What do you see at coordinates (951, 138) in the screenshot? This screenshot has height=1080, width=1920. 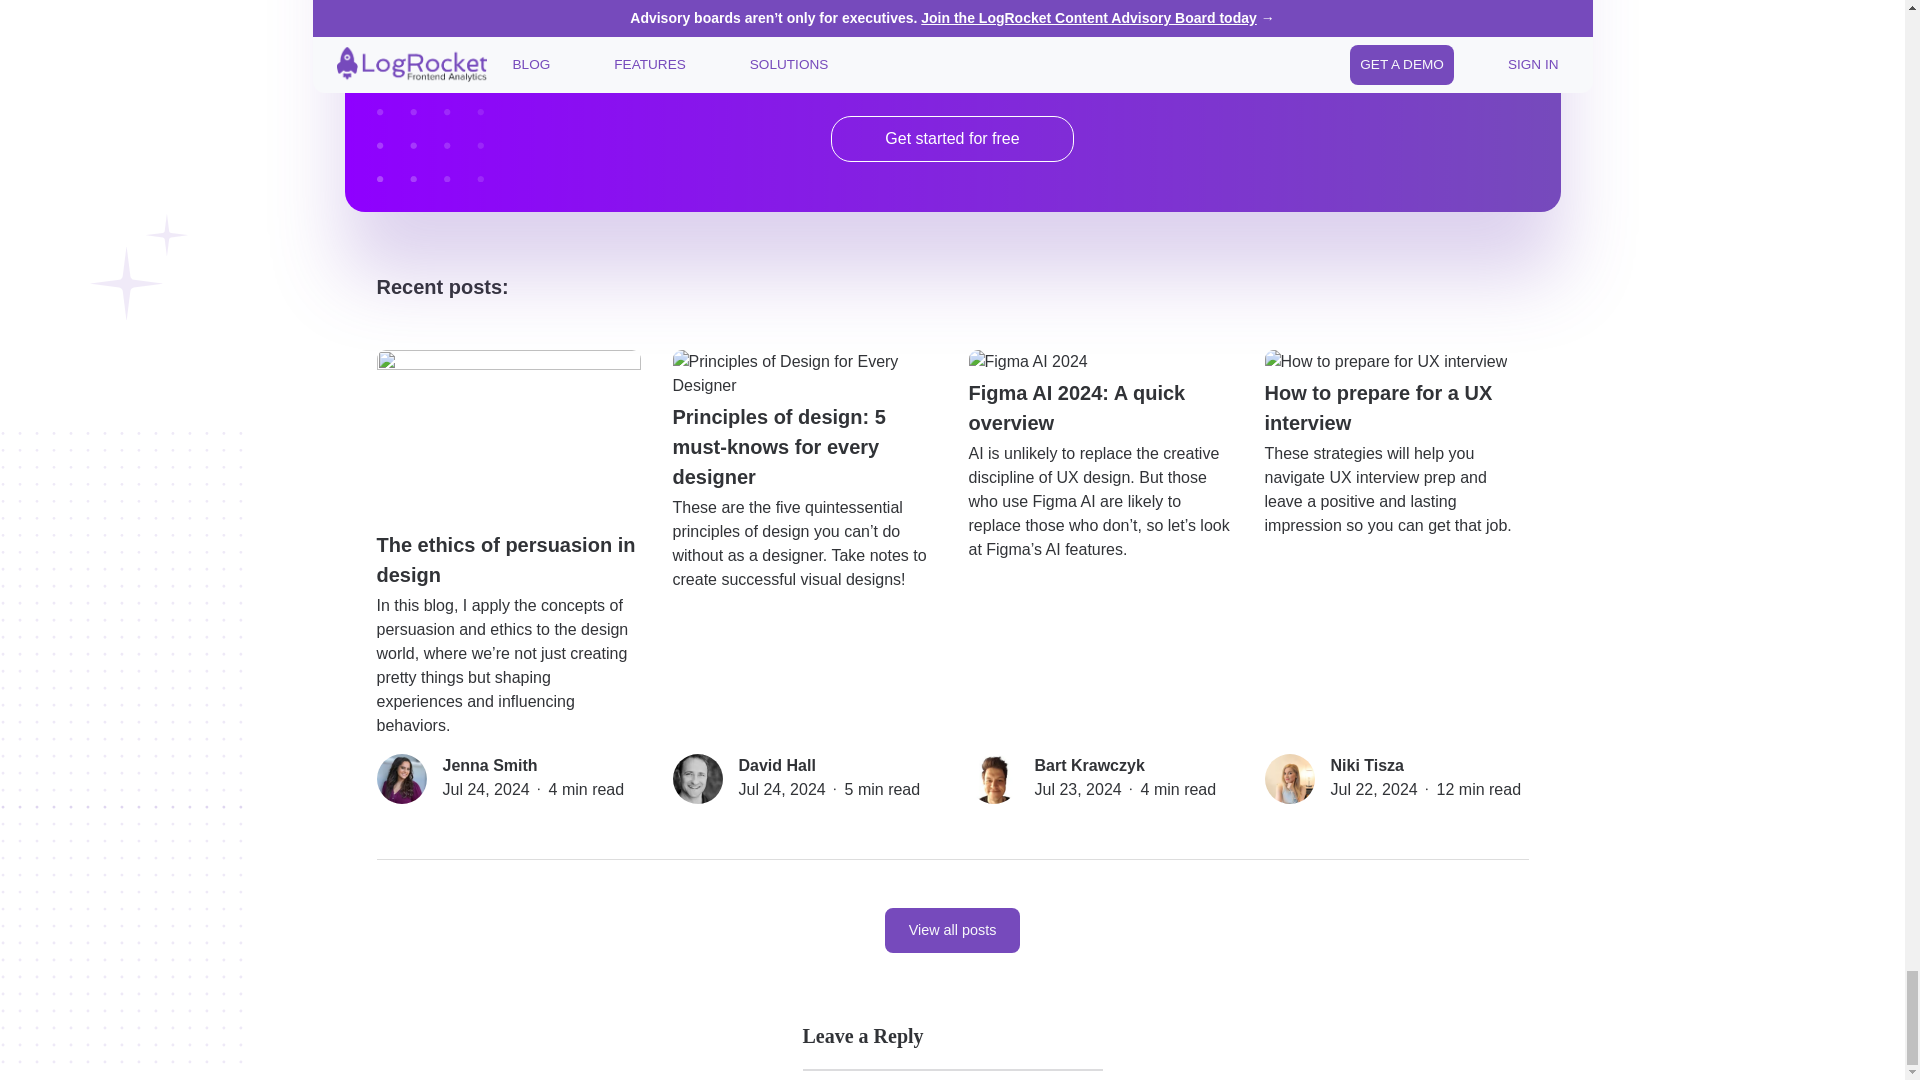 I see `Get started for free` at bounding box center [951, 138].